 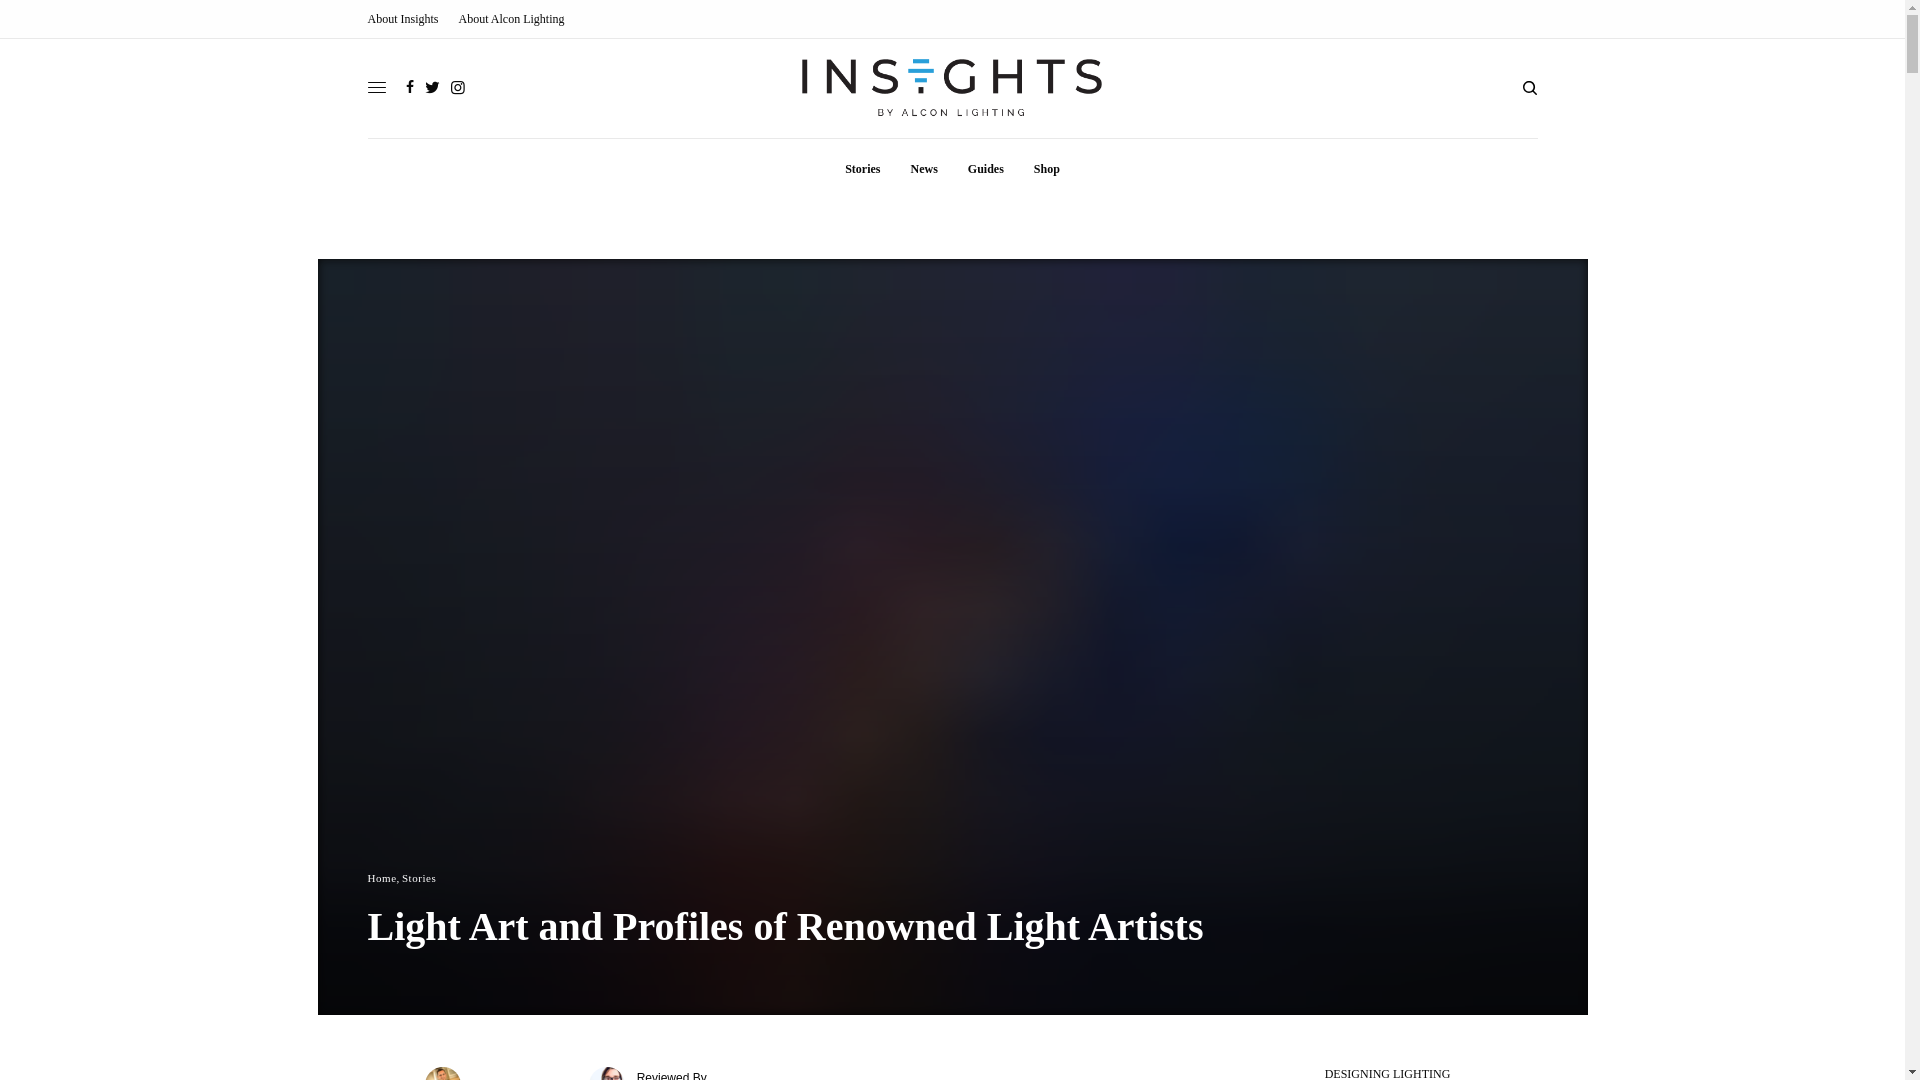 I want to click on About Alcon Lighting, so click(x=511, y=18).